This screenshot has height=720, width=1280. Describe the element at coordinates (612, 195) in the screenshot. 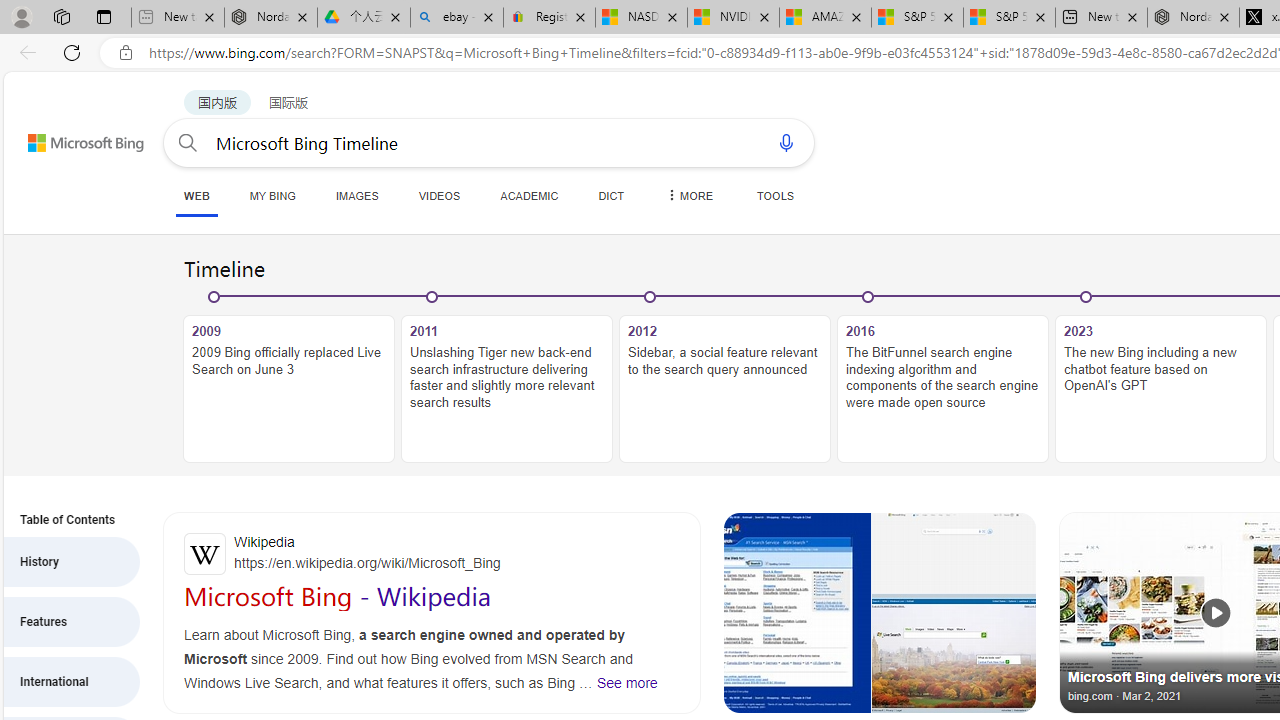

I see `DICT` at that location.